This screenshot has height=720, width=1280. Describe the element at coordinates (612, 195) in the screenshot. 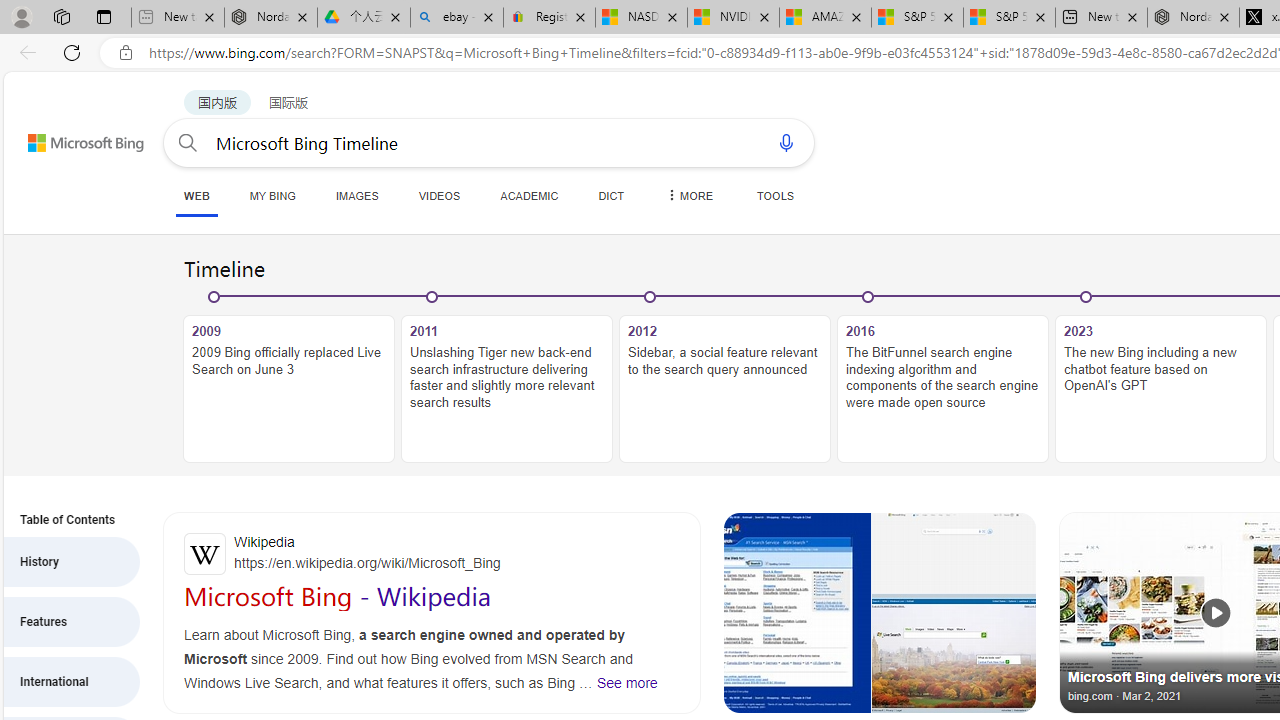

I see `DICT` at that location.